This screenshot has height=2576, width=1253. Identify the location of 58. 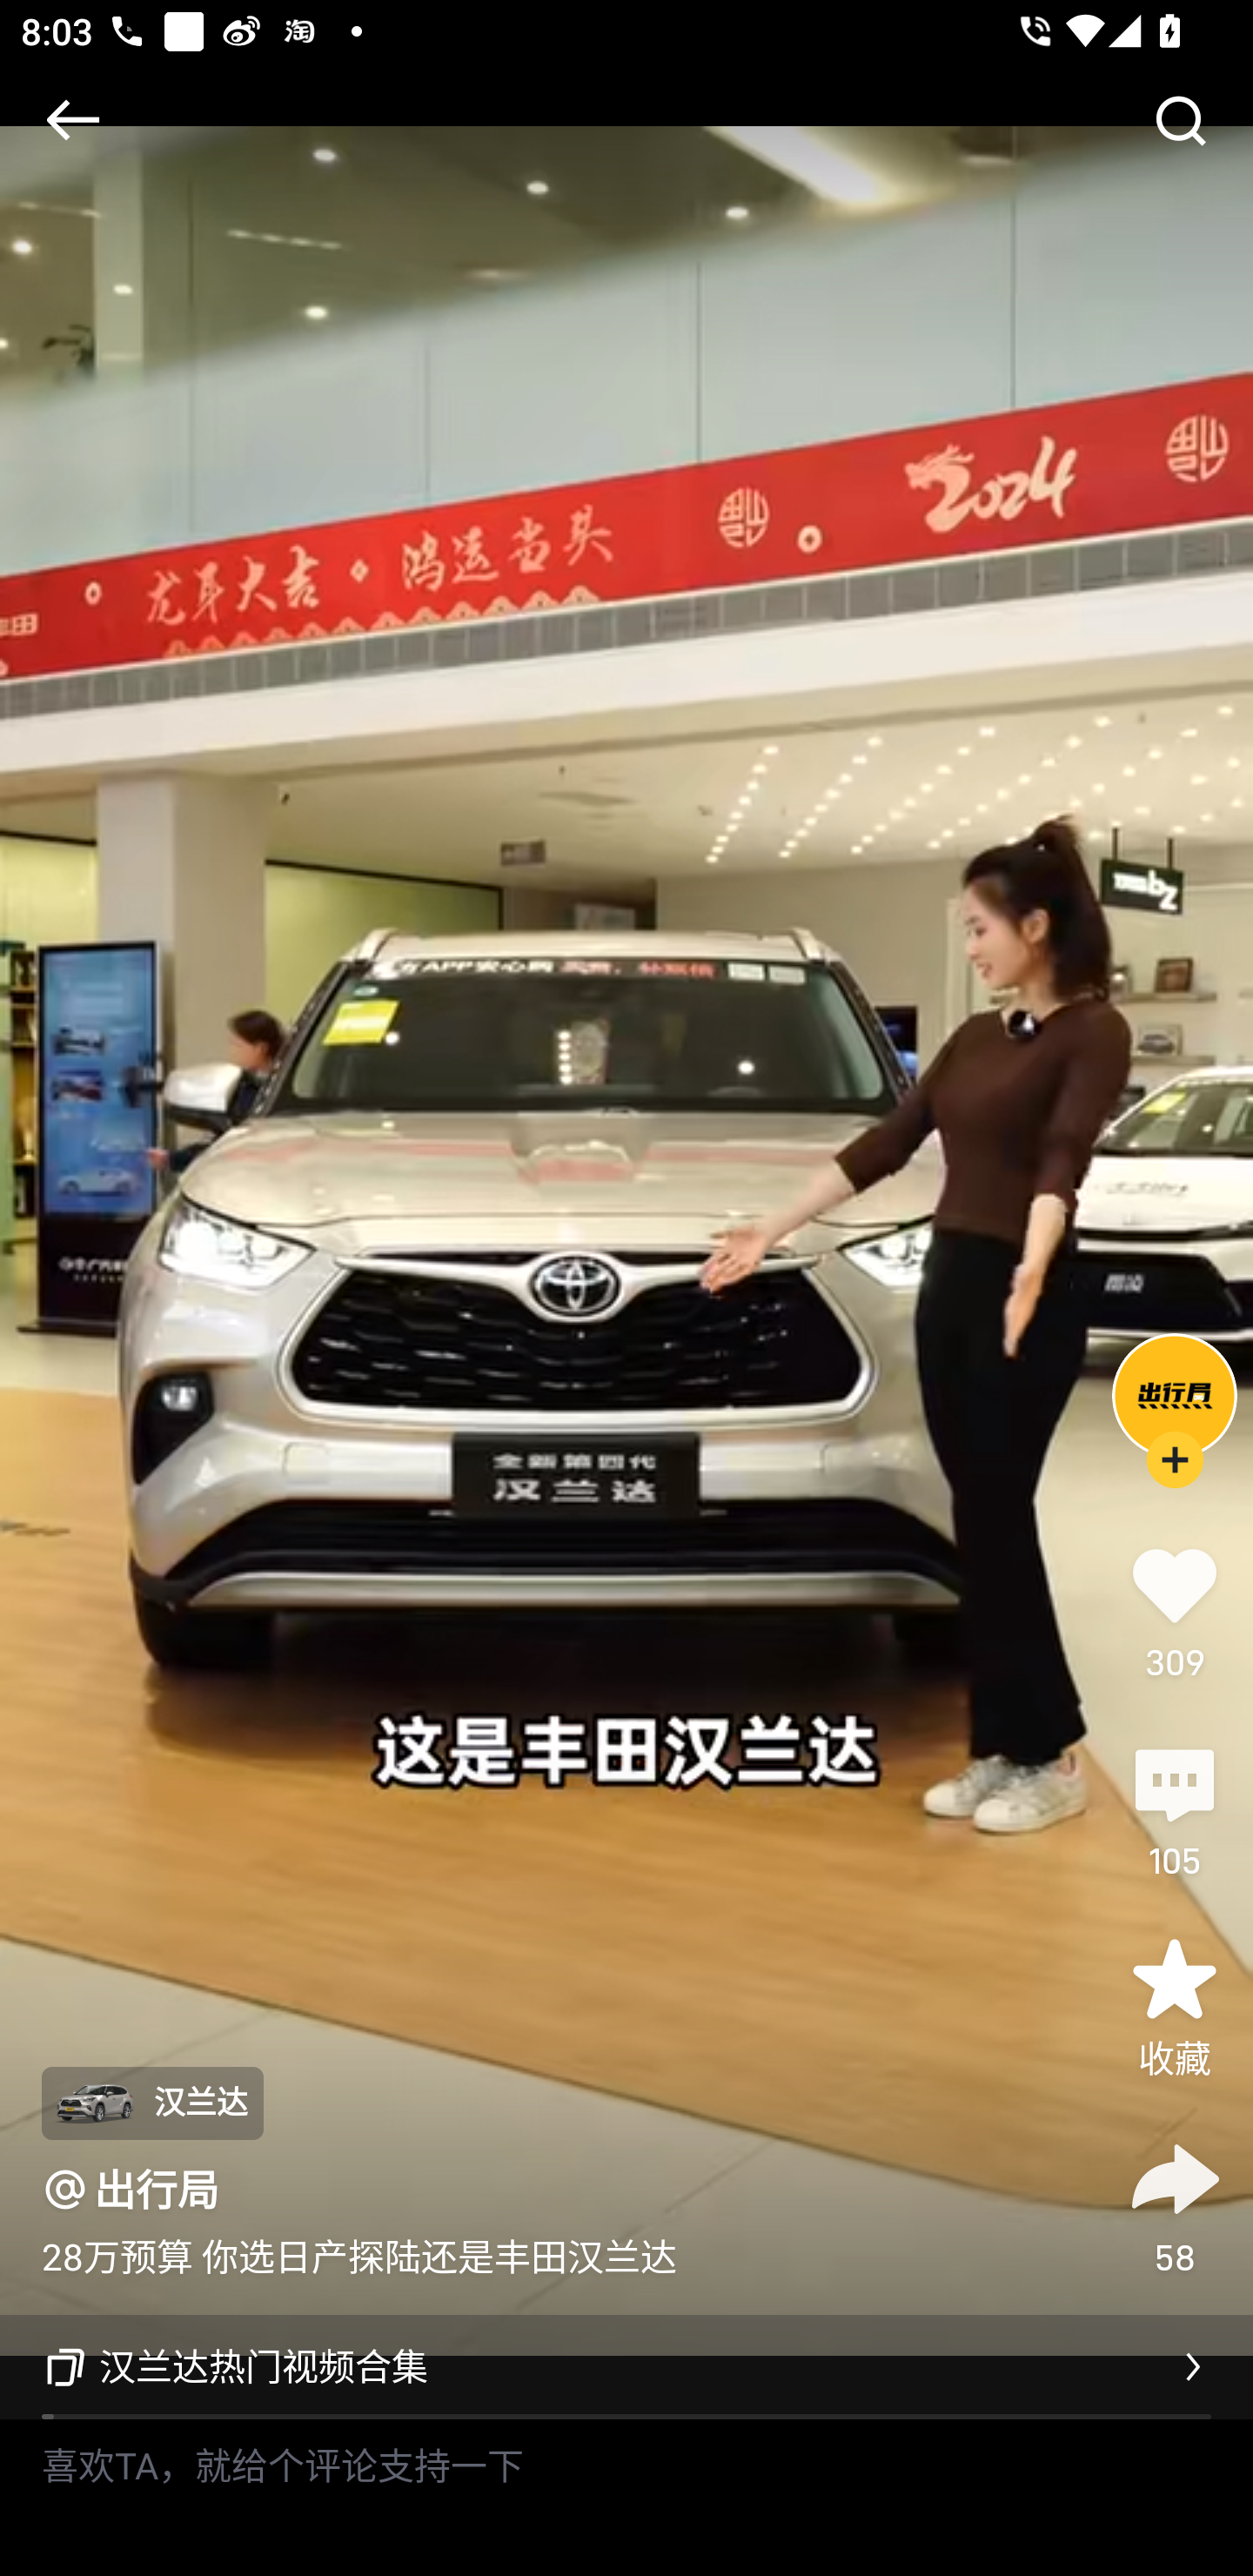
(1175, 2204).